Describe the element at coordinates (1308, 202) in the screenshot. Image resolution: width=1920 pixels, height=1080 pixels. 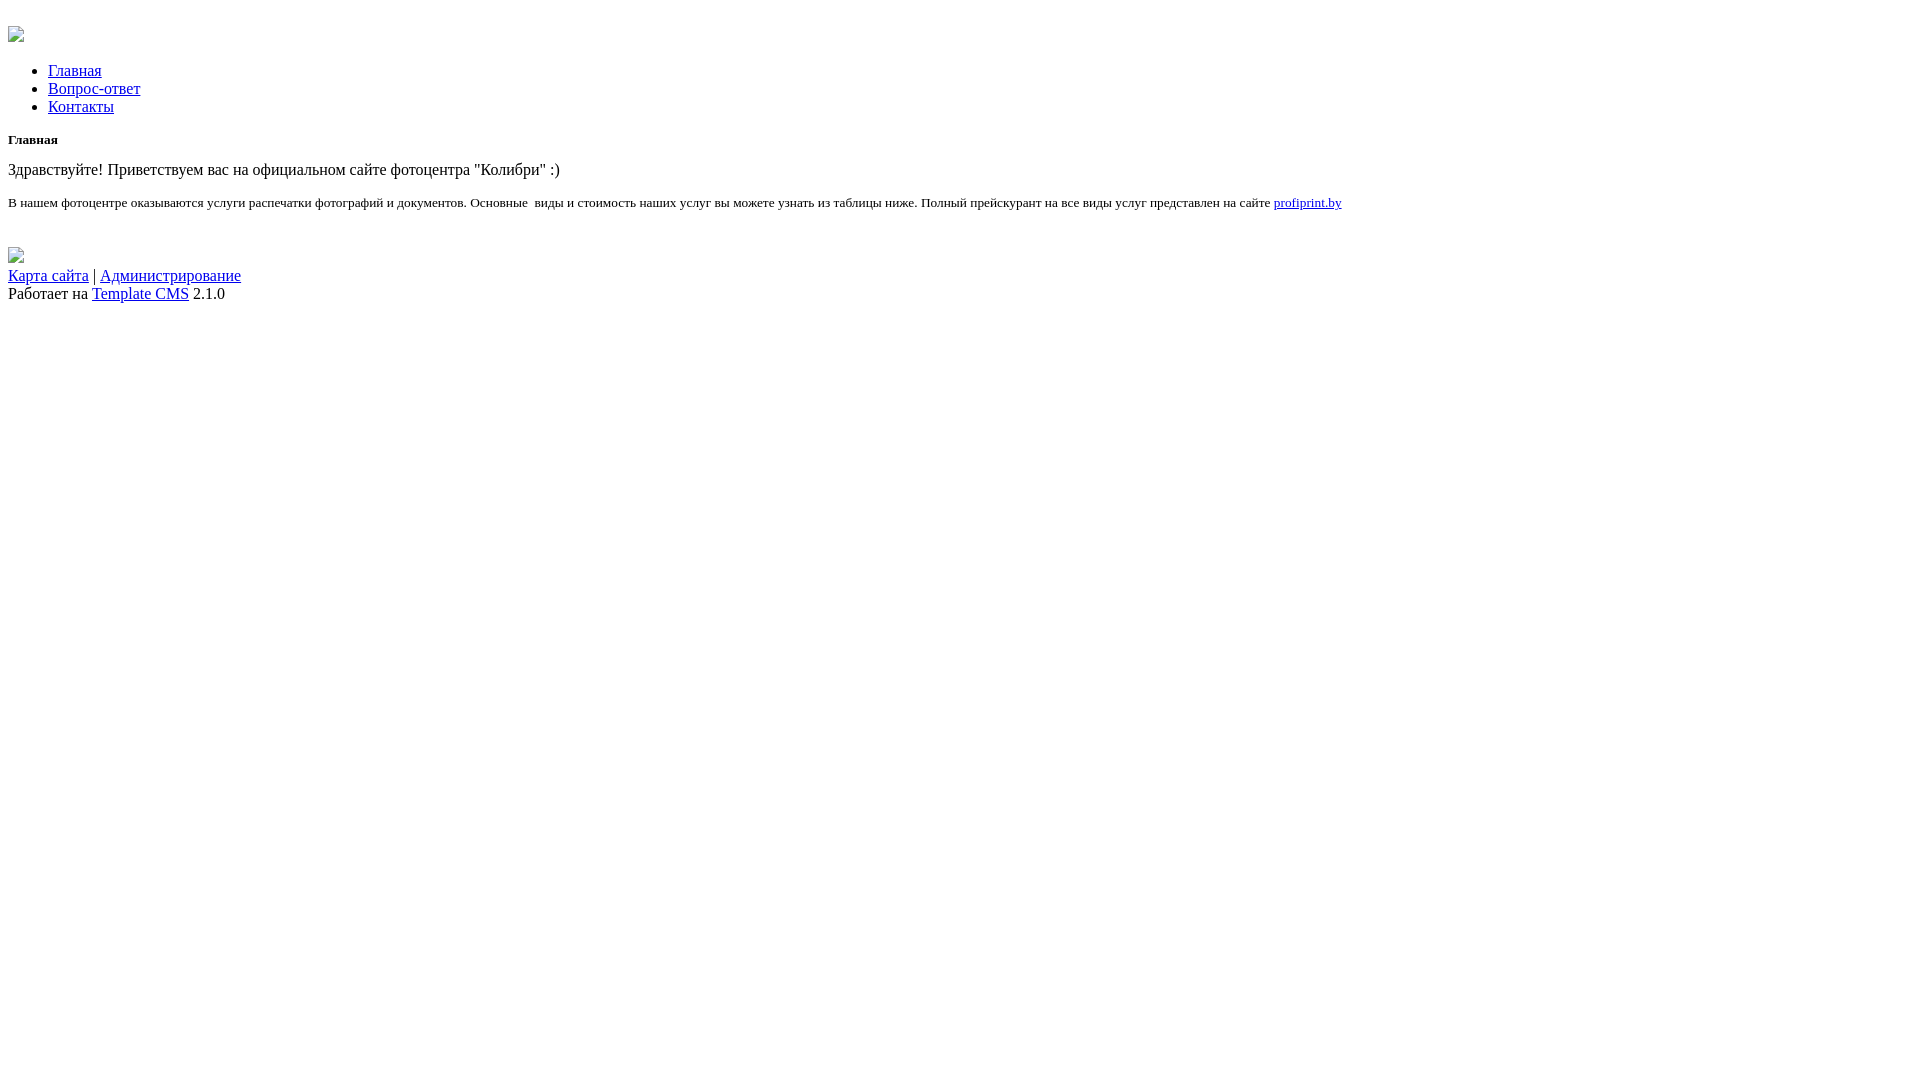
I see `profiprint.by` at that location.